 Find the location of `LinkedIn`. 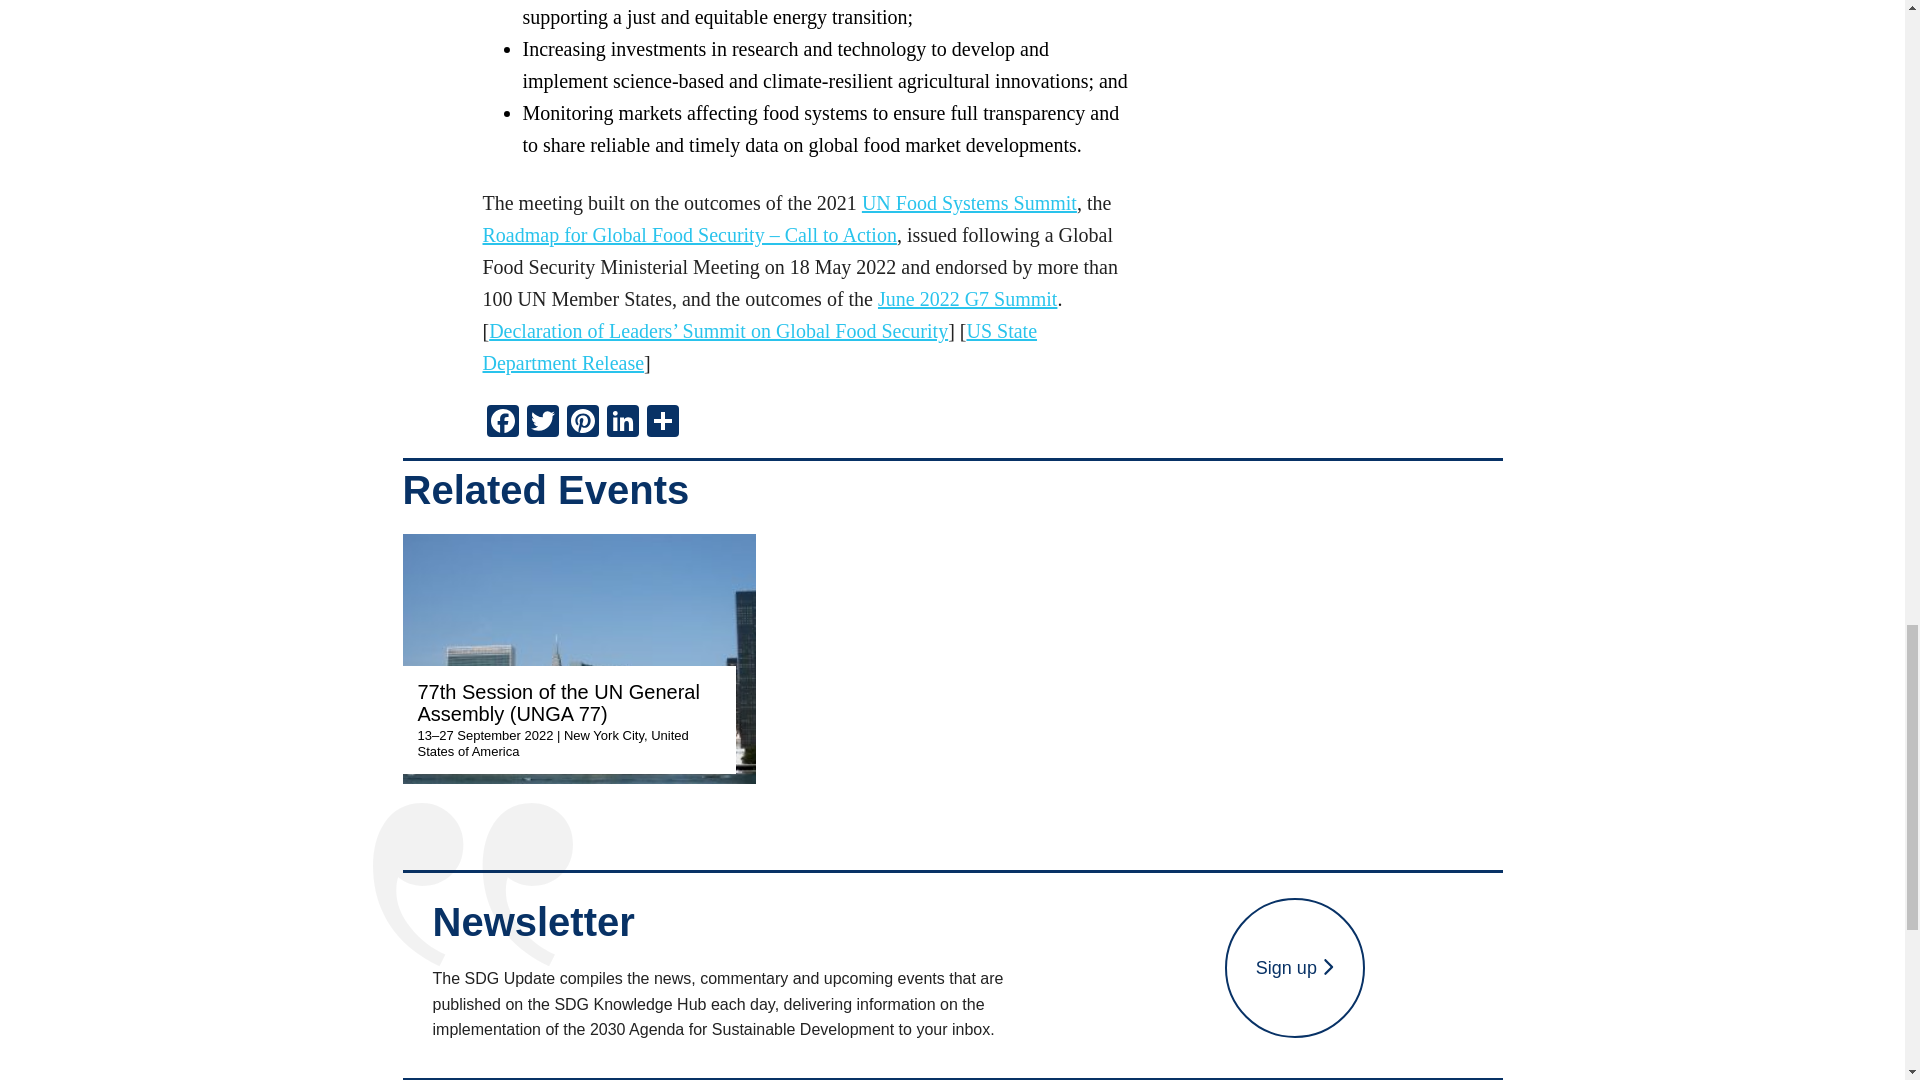

LinkedIn is located at coordinates (622, 423).